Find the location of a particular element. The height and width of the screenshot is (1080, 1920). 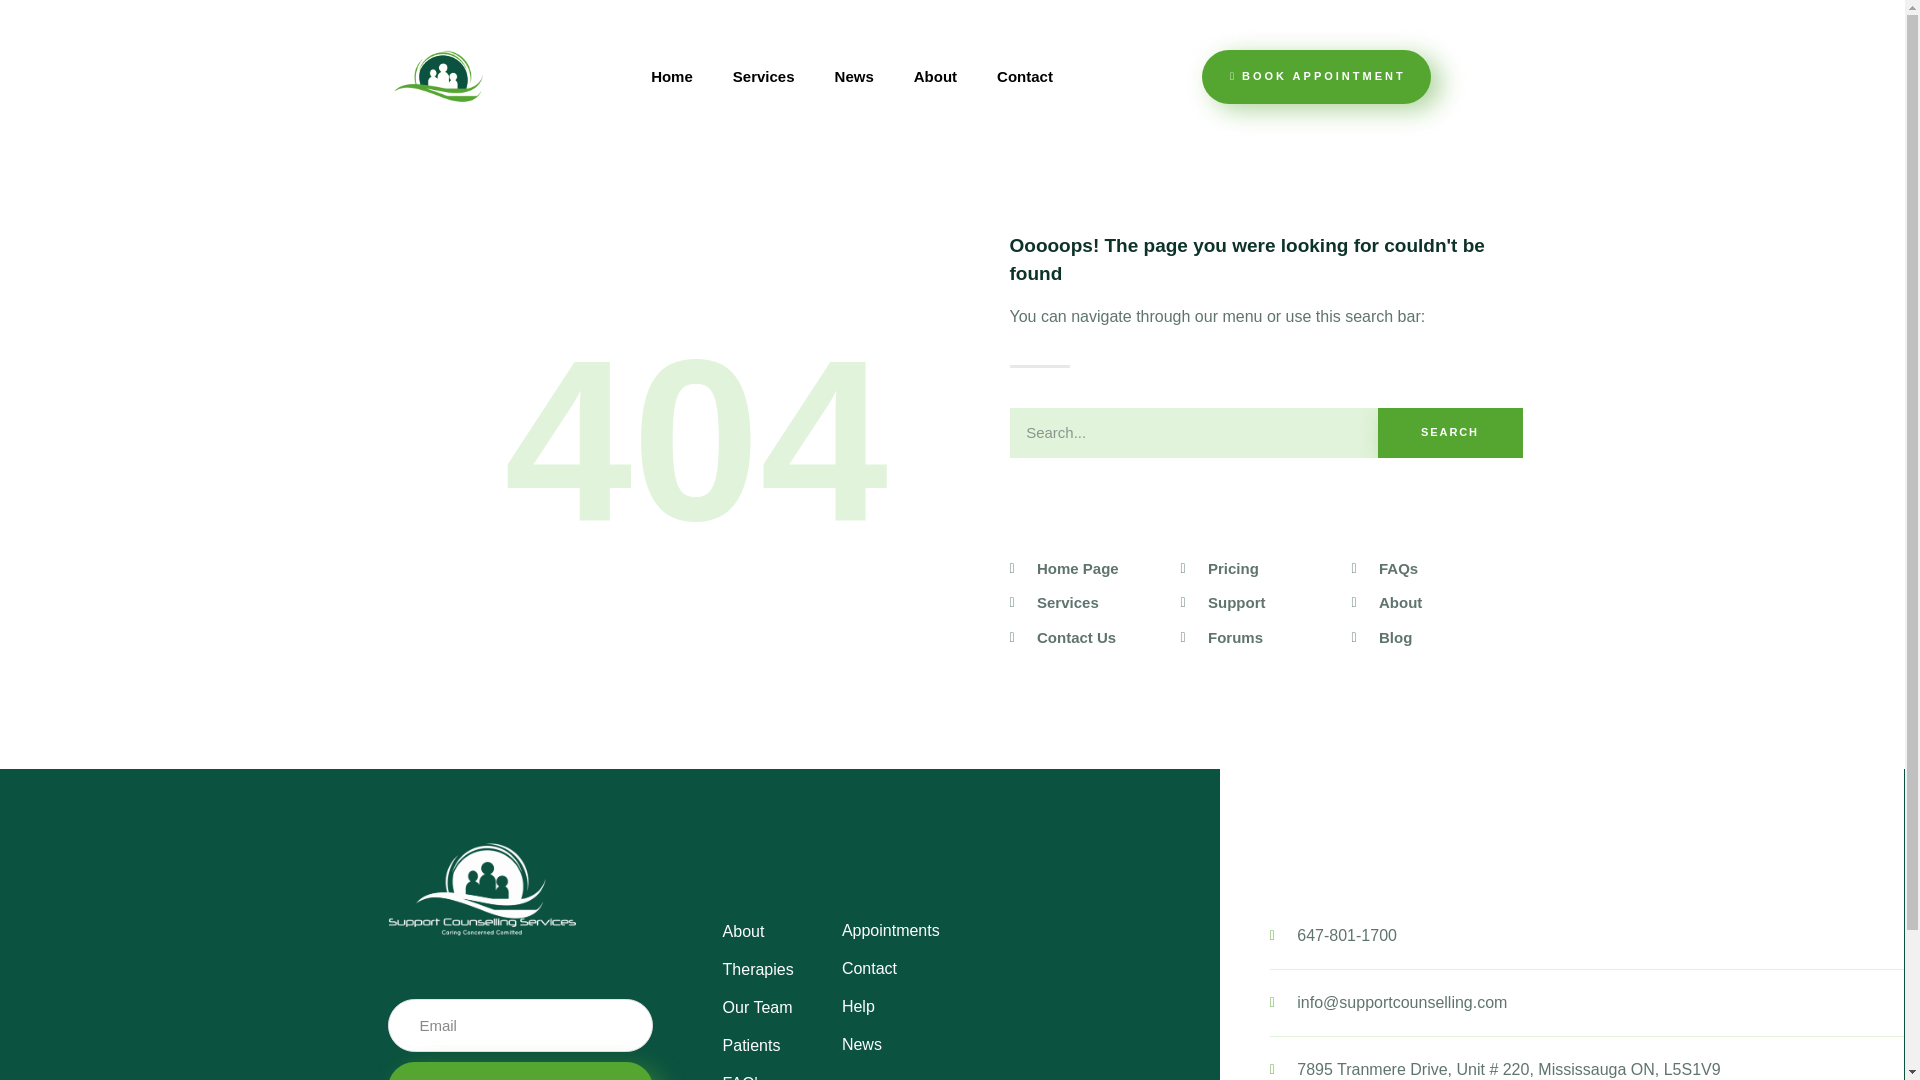

Home is located at coordinates (672, 76).